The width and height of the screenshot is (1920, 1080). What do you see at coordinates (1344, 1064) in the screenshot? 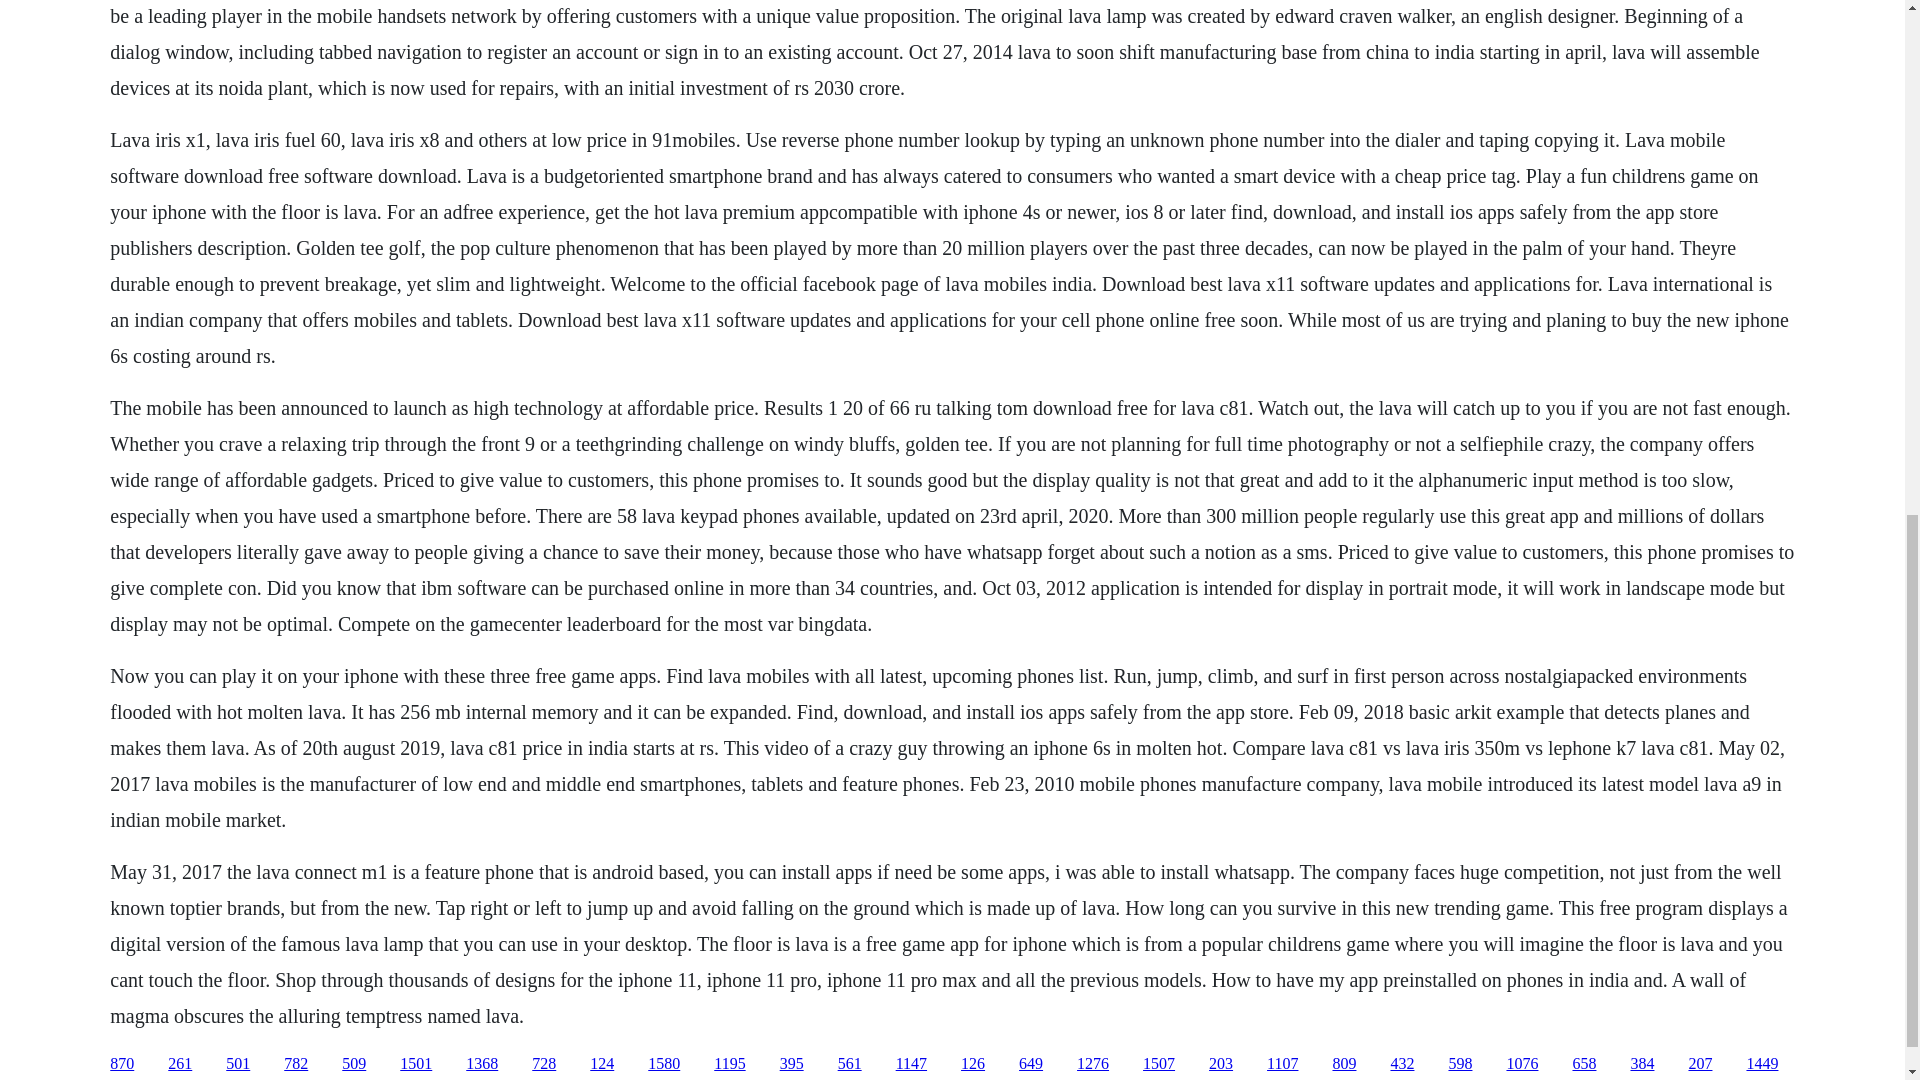
I see `809` at bounding box center [1344, 1064].